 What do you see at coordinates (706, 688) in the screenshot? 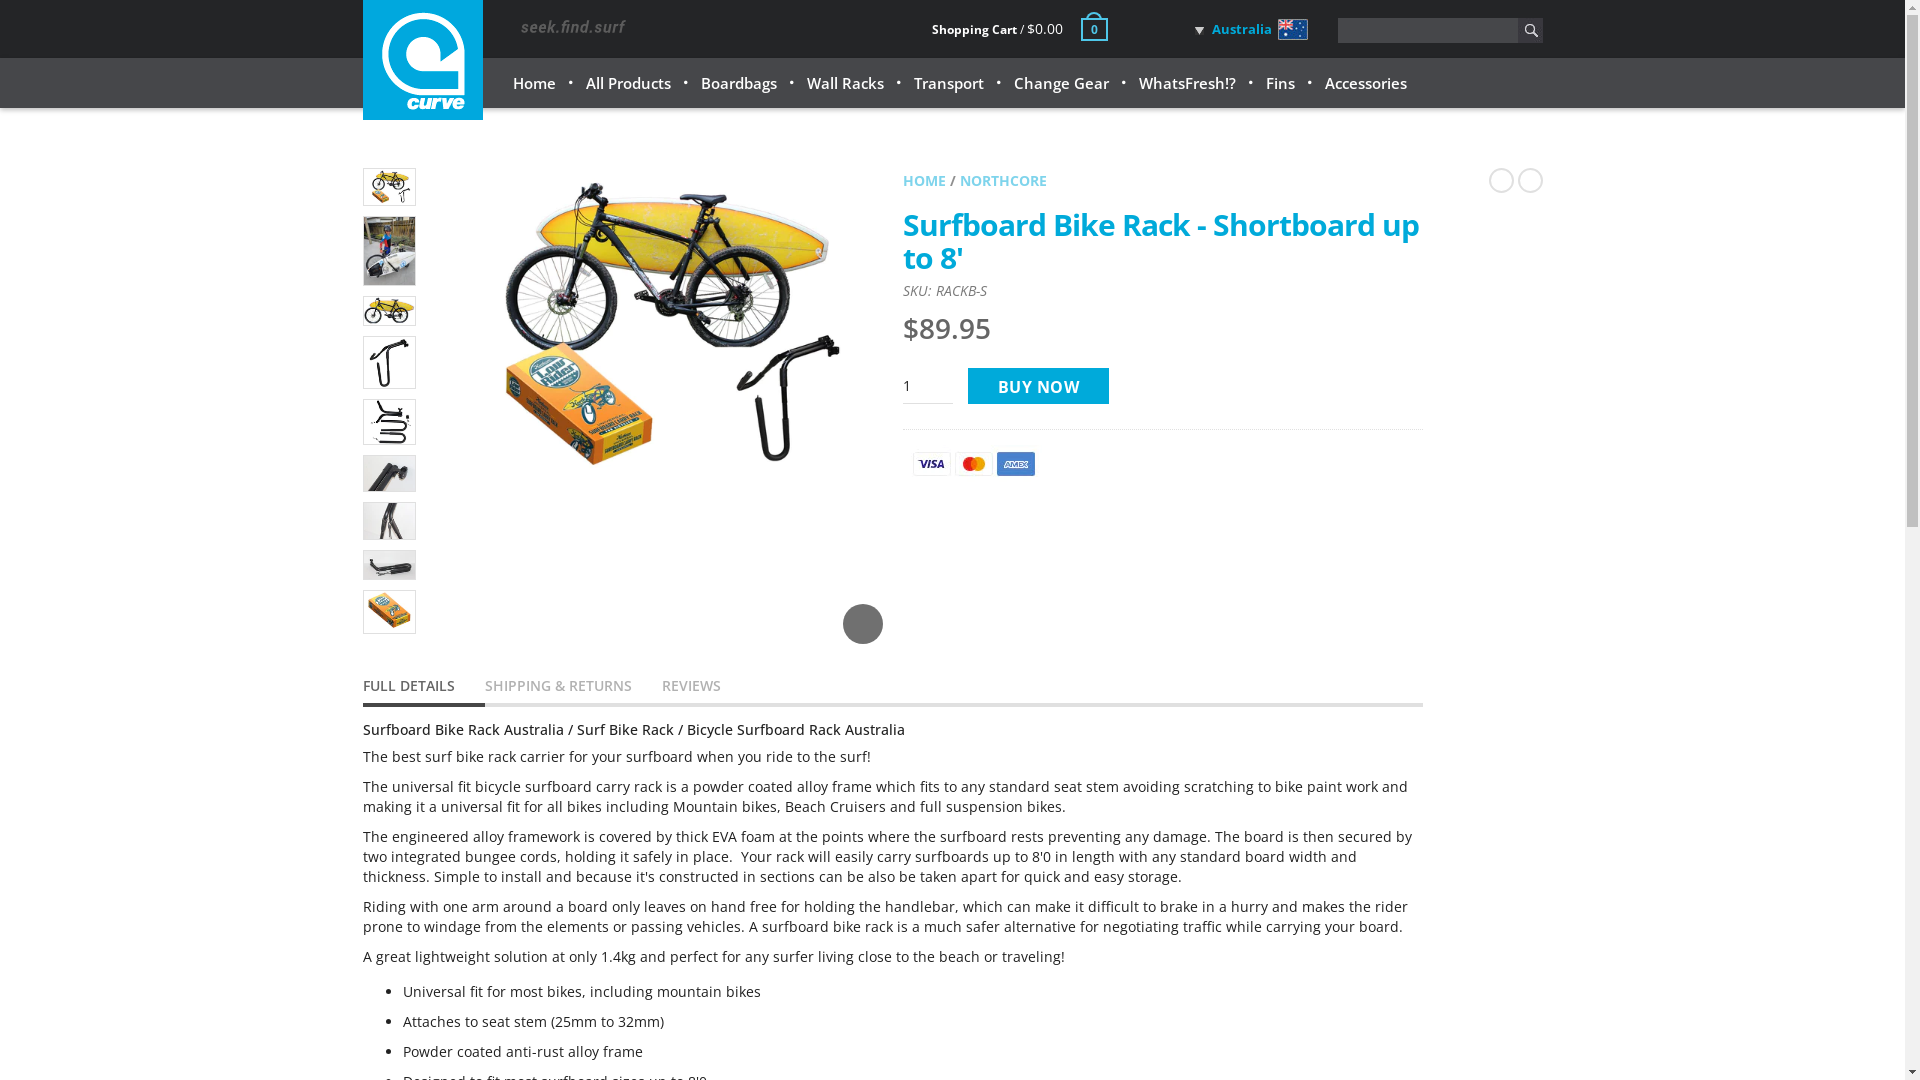
I see `REVIEWS` at bounding box center [706, 688].